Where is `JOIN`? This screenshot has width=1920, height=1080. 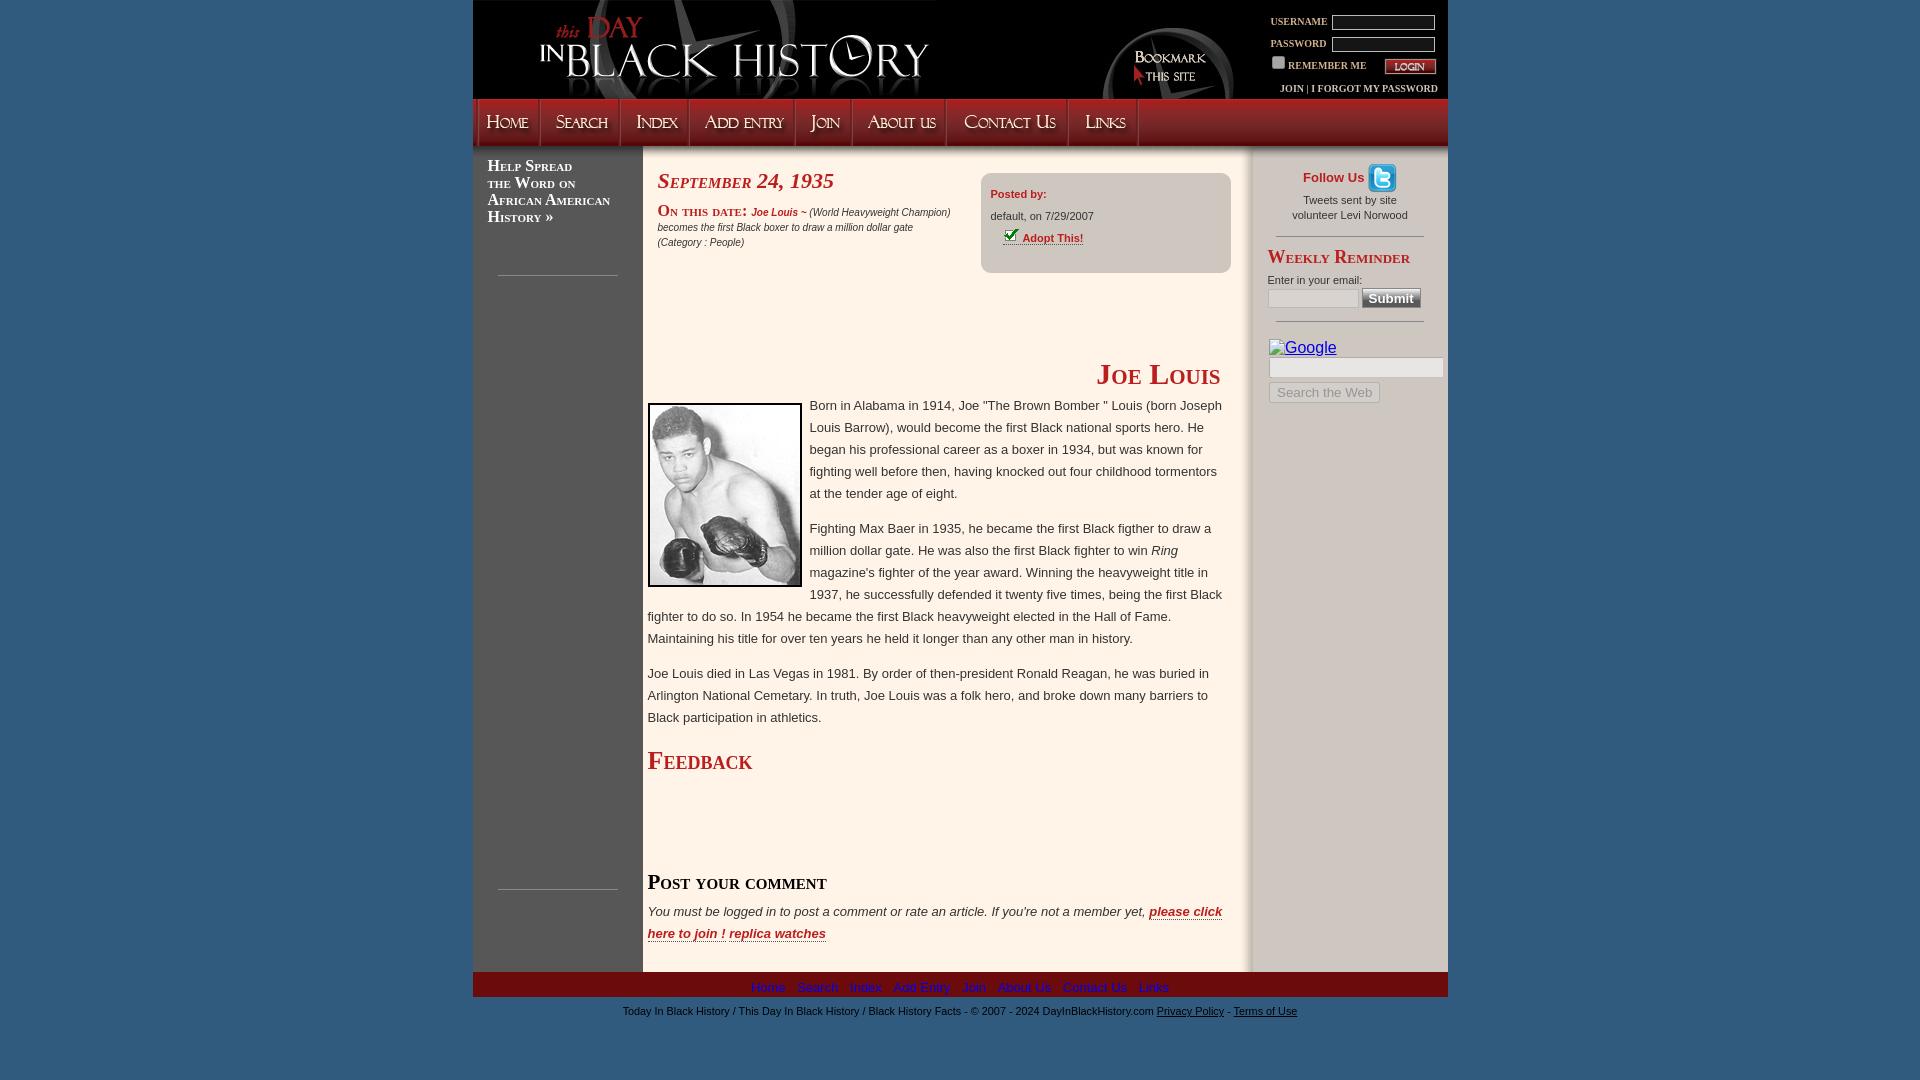 JOIN is located at coordinates (1292, 89).